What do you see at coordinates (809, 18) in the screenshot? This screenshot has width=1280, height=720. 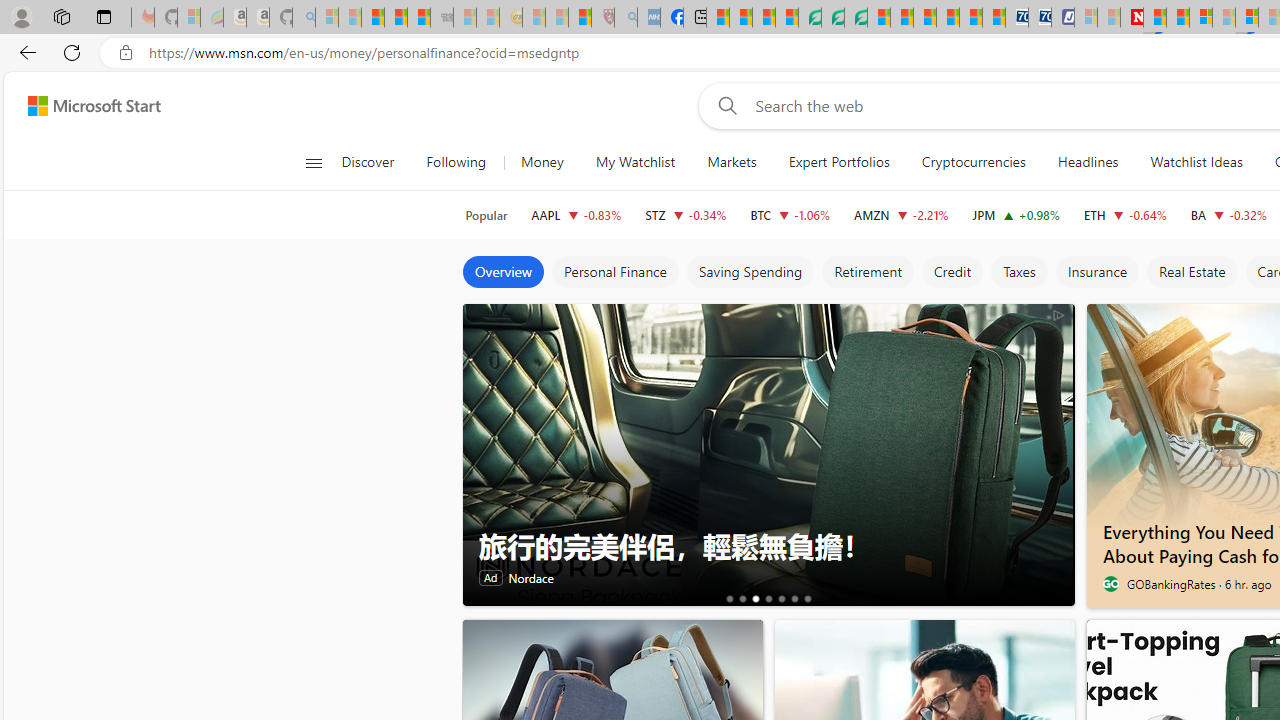 I see `LendingTree - Compare Lenders` at bounding box center [809, 18].